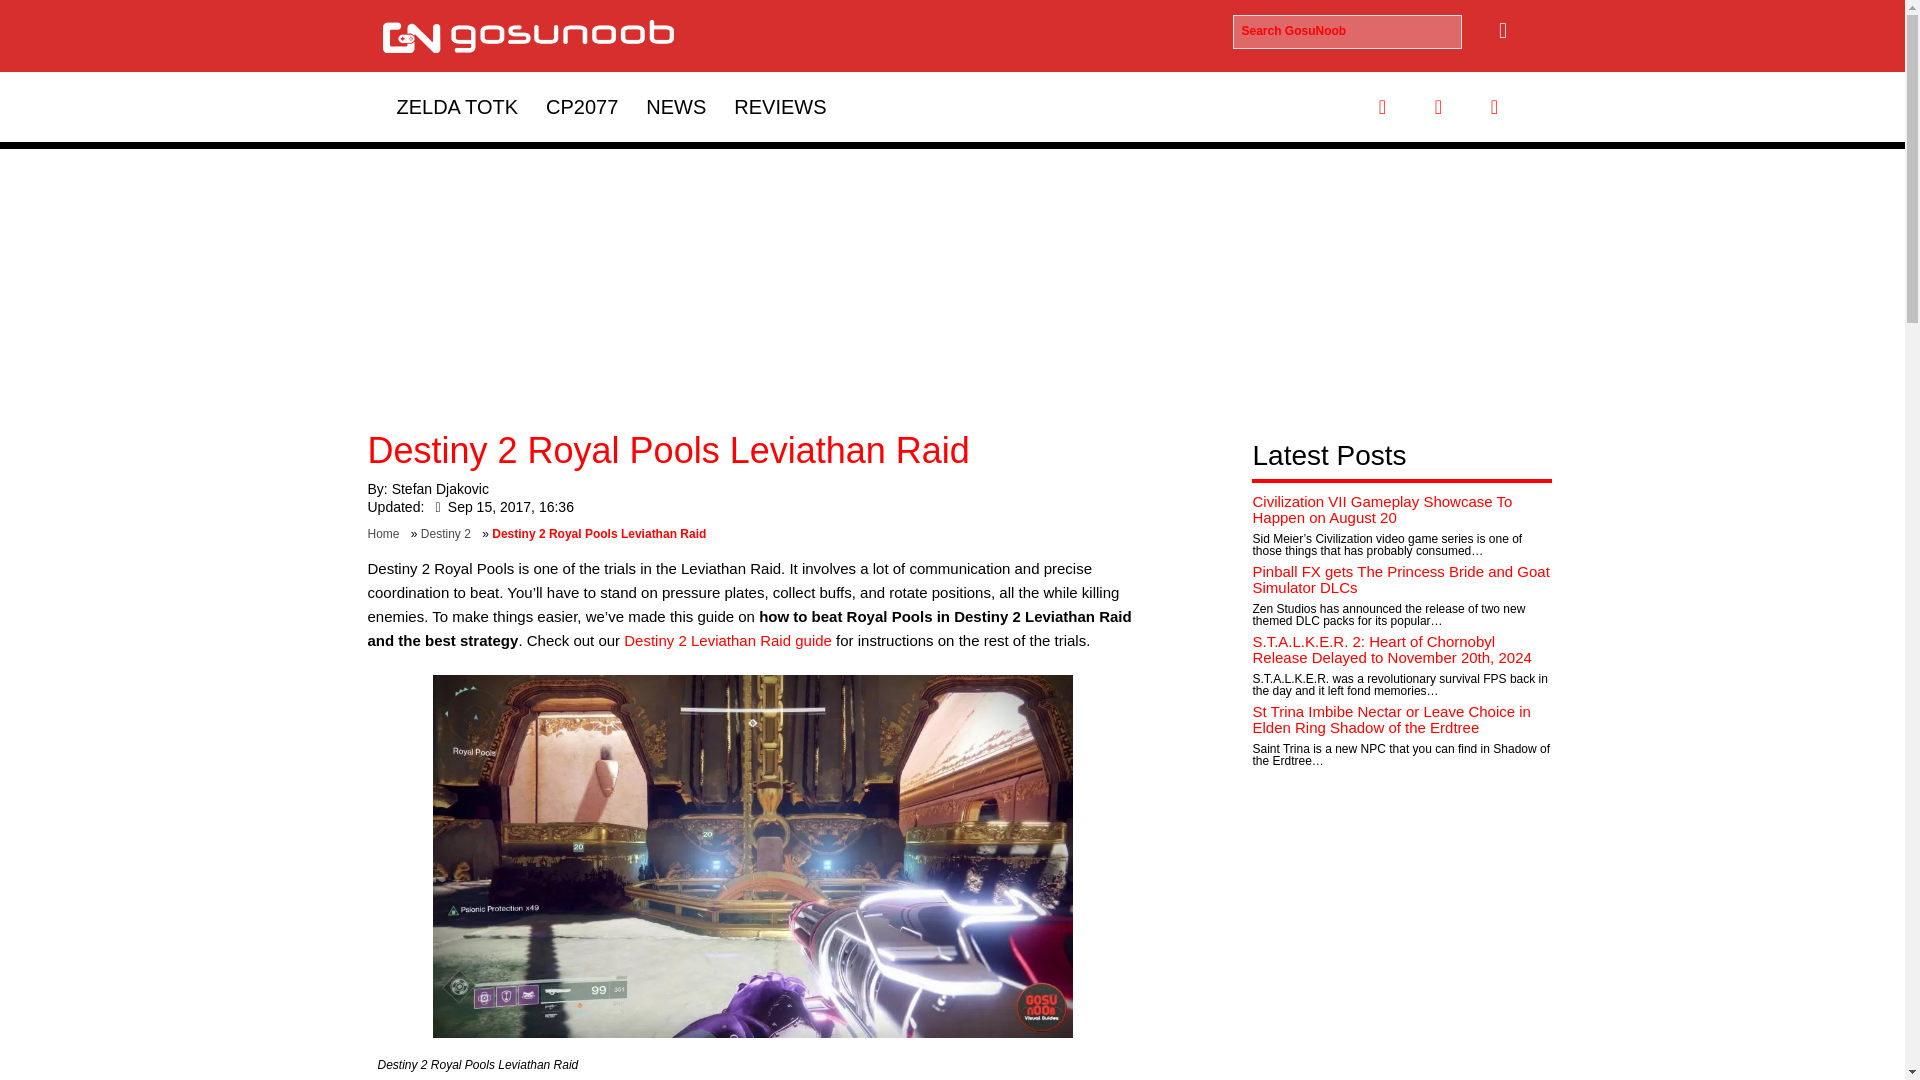 This screenshot has width=1920, height=1080. Describe the element at coordinates (456, 106) in the screenshot. I see `ZELDA TOTK` at that location.